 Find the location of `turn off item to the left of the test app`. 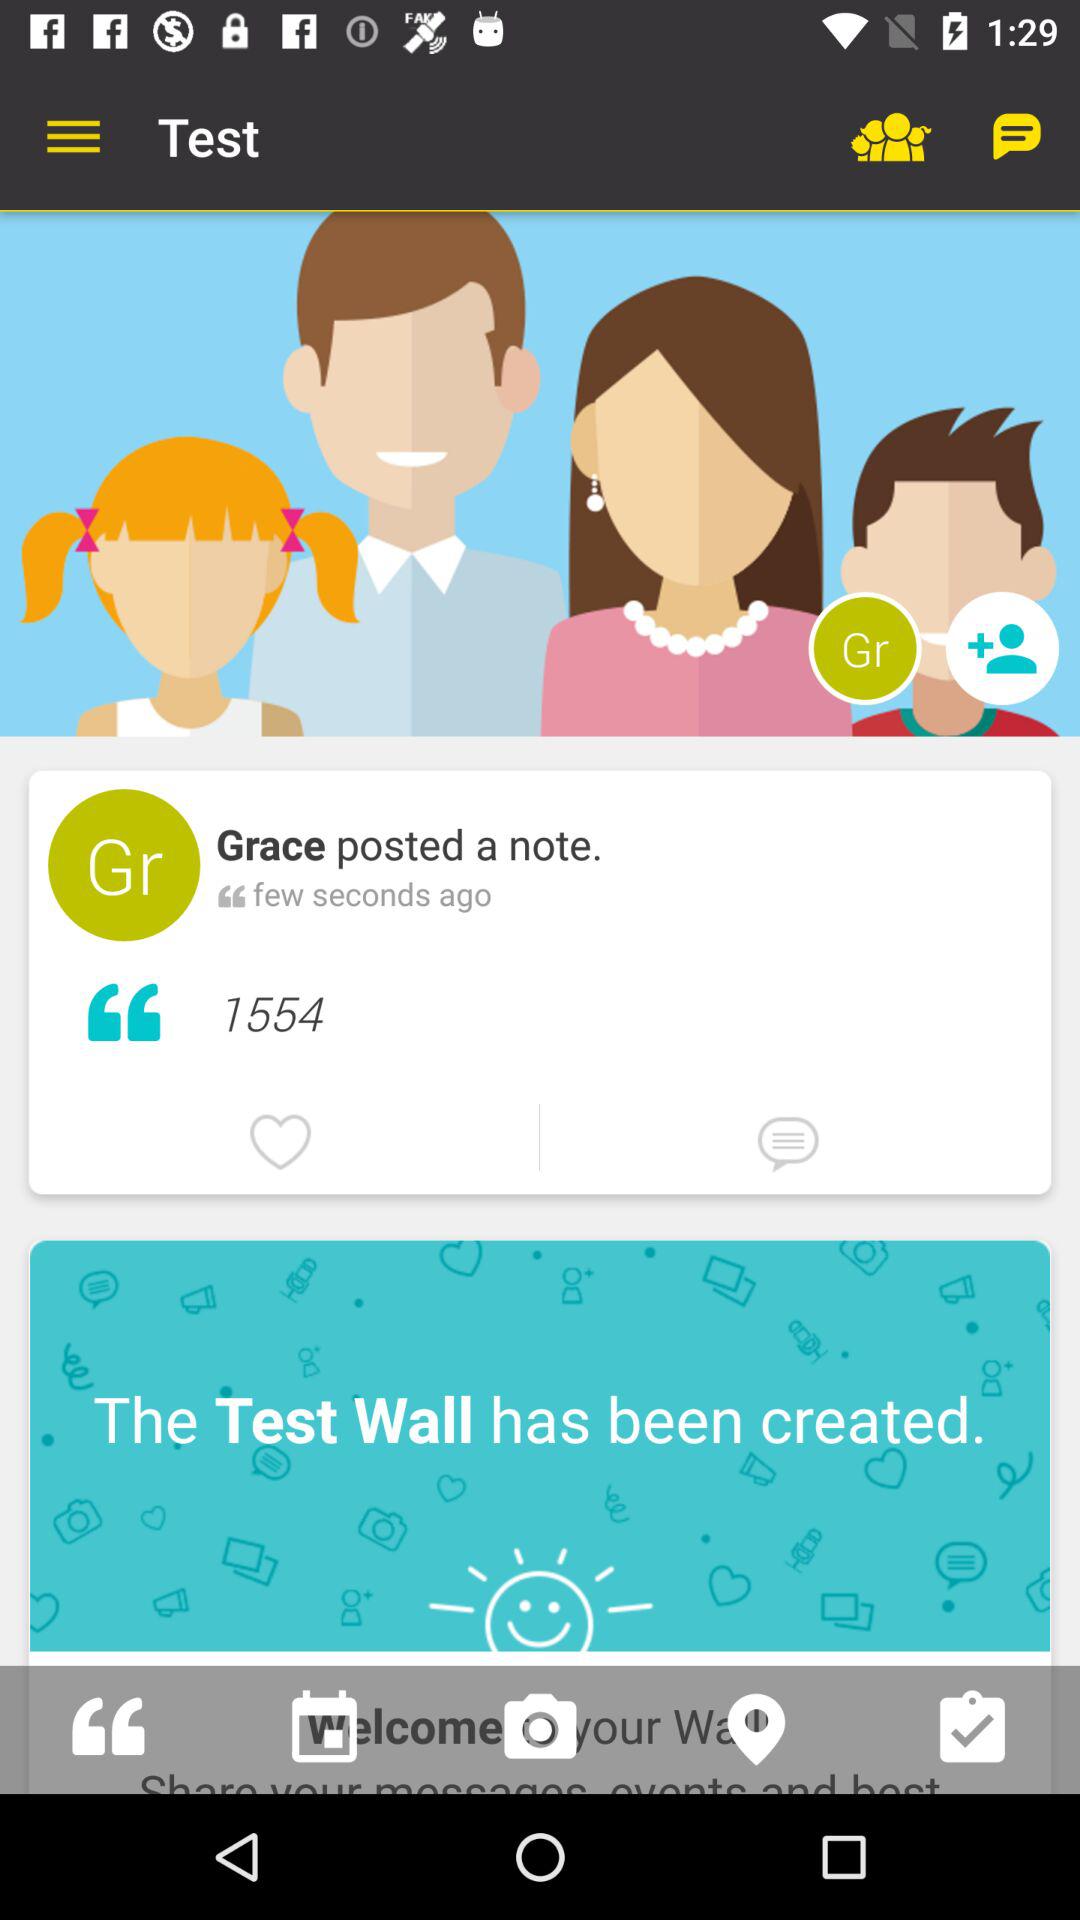

turn off item to the left of the test app is located at coordinates (73, 136).